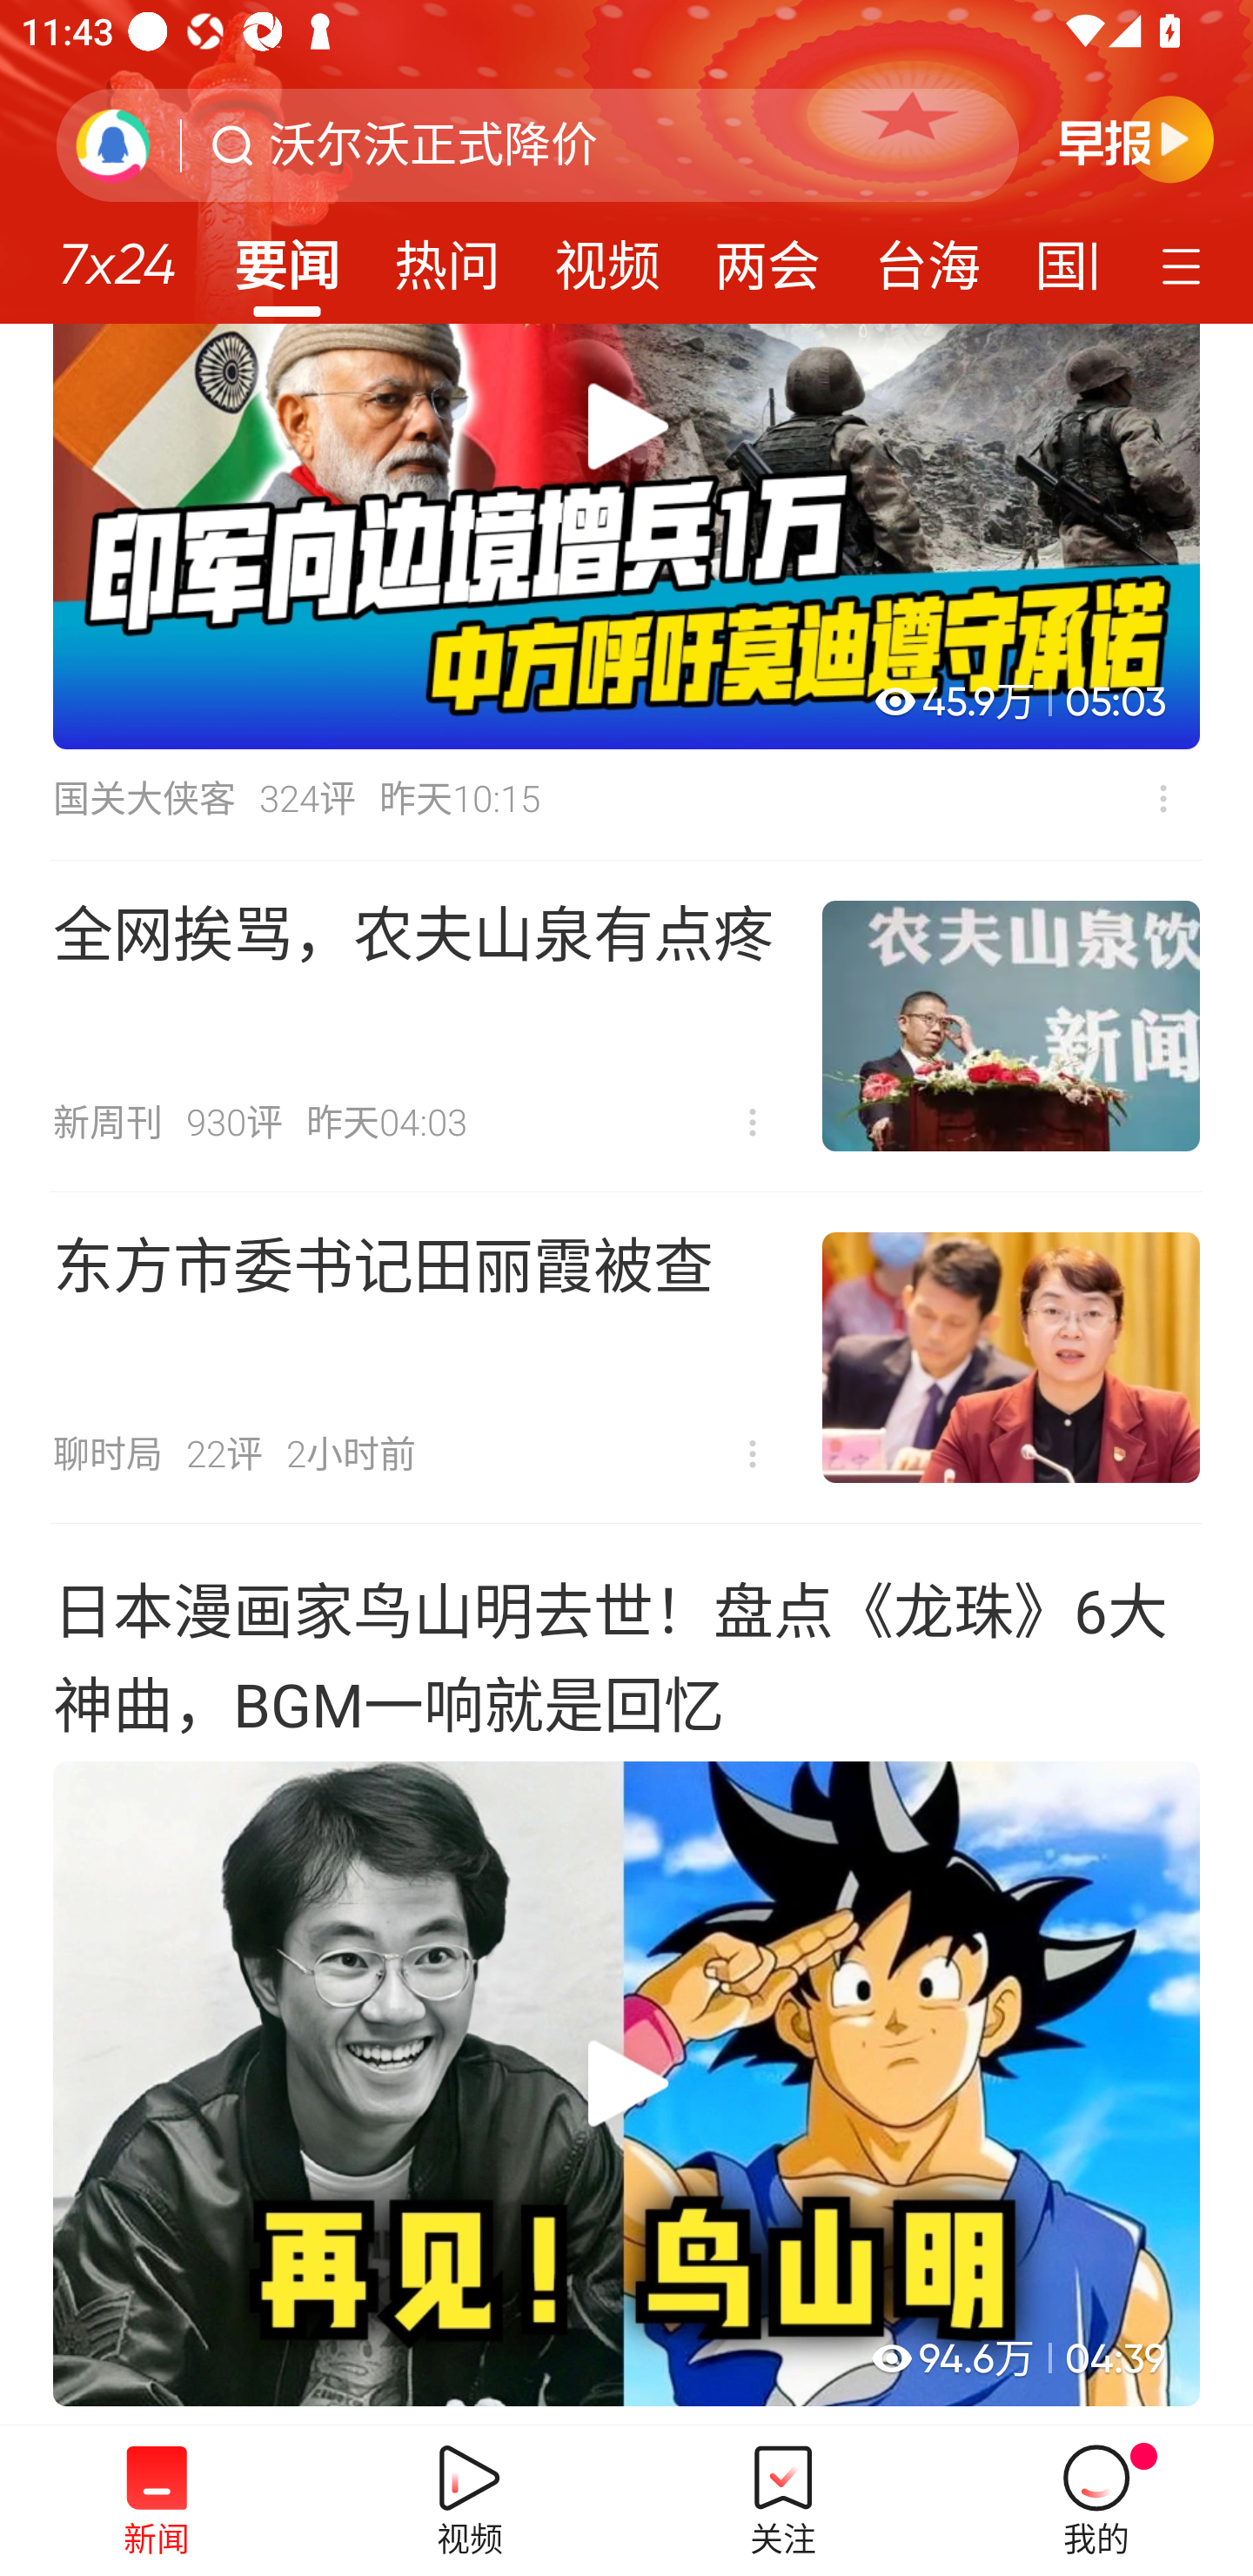 This screenshot has height=2576, width=1253. I want to click on 沃尔沃正式降价, so click(433, 145).